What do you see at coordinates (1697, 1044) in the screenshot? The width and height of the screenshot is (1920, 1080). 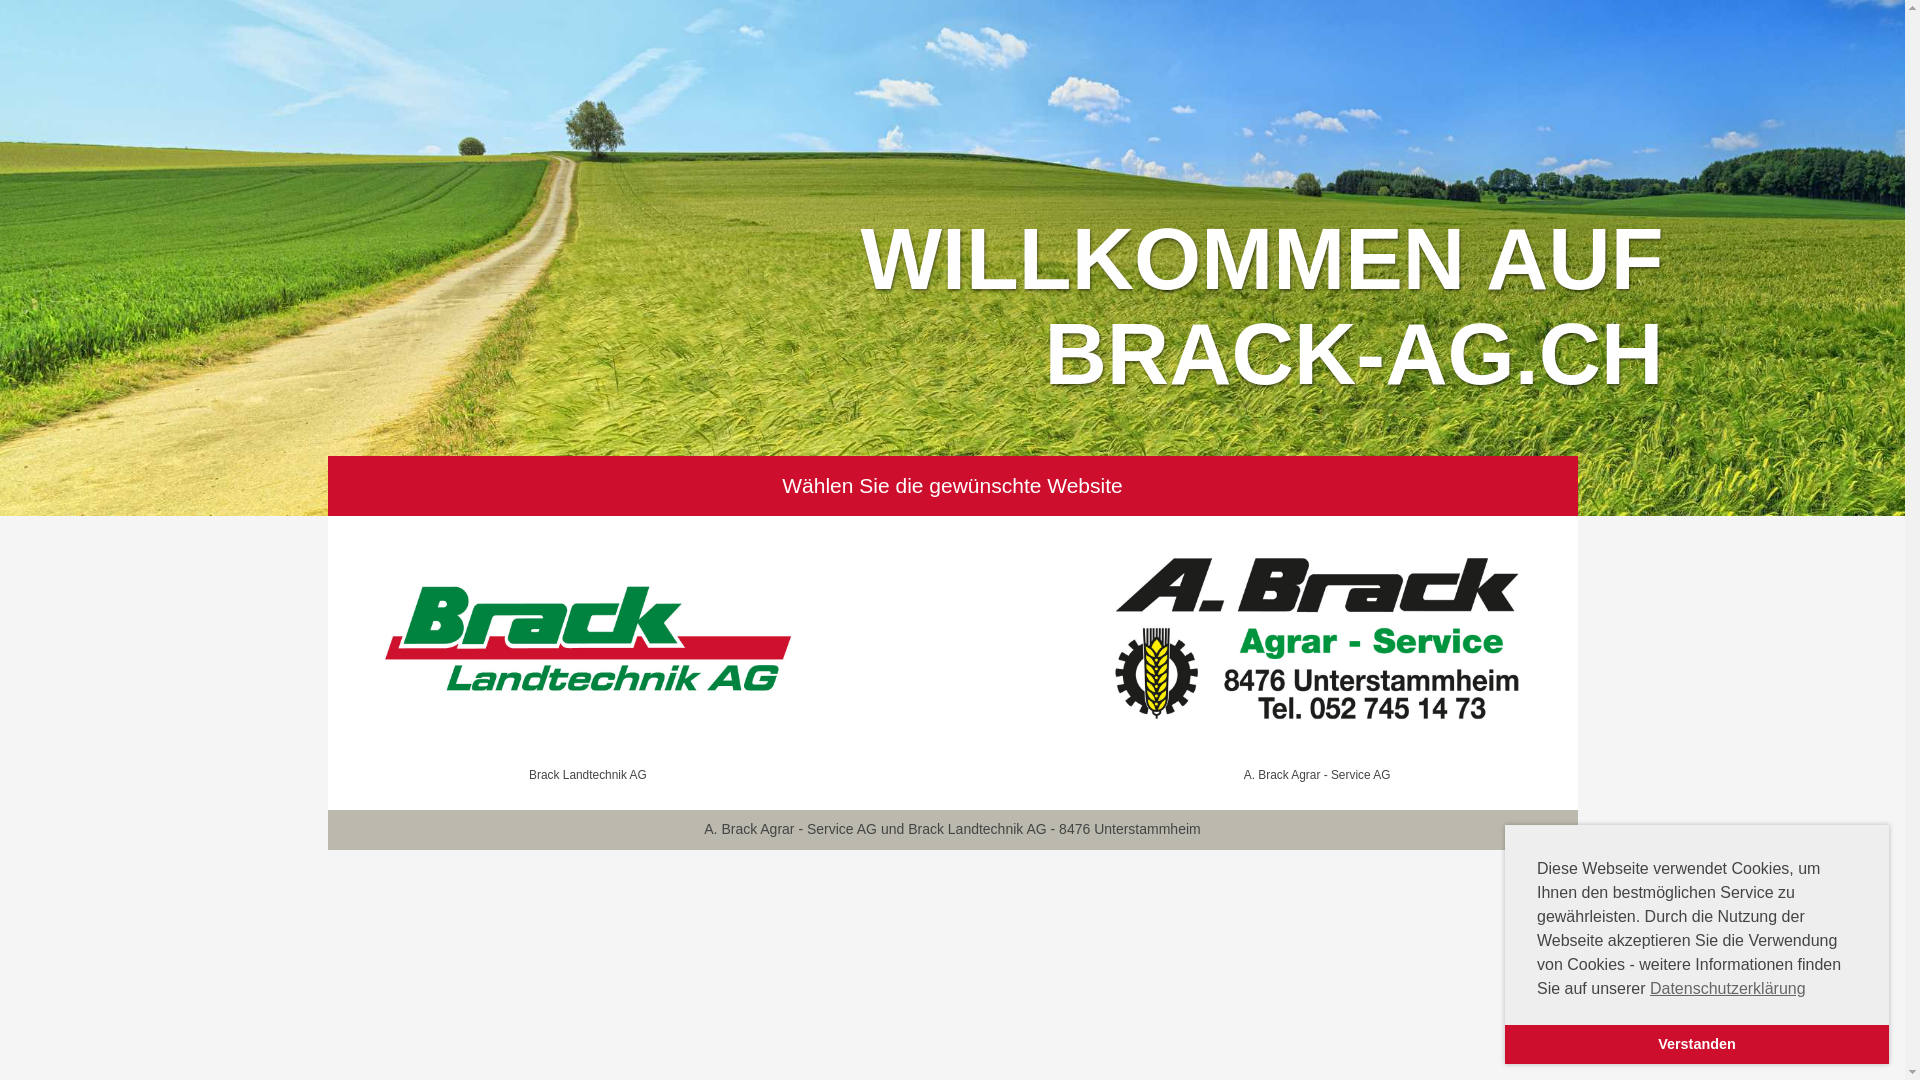 I see `Verstanden` at bounding box center [1697, 1044].